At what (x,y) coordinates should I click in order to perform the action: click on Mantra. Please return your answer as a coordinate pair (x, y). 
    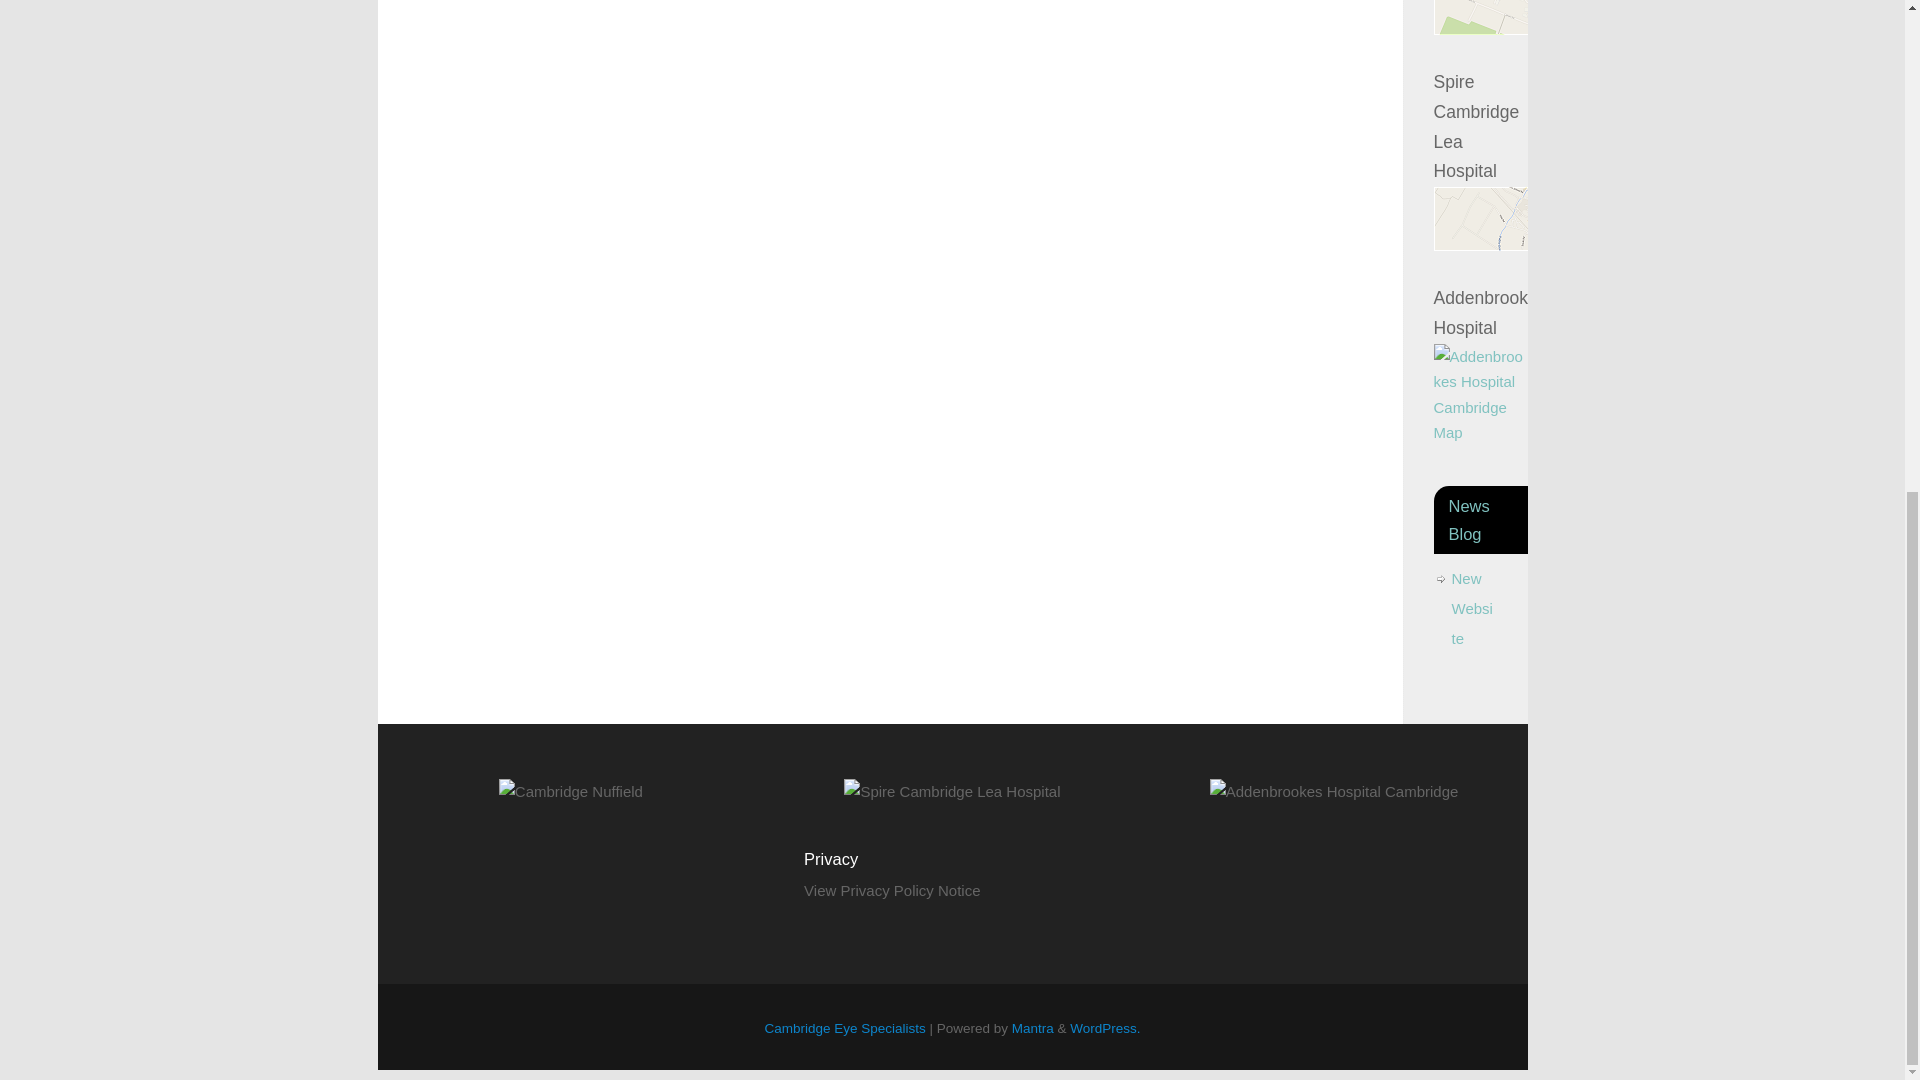
    Looking at the image, I should click on (1032, 1028).